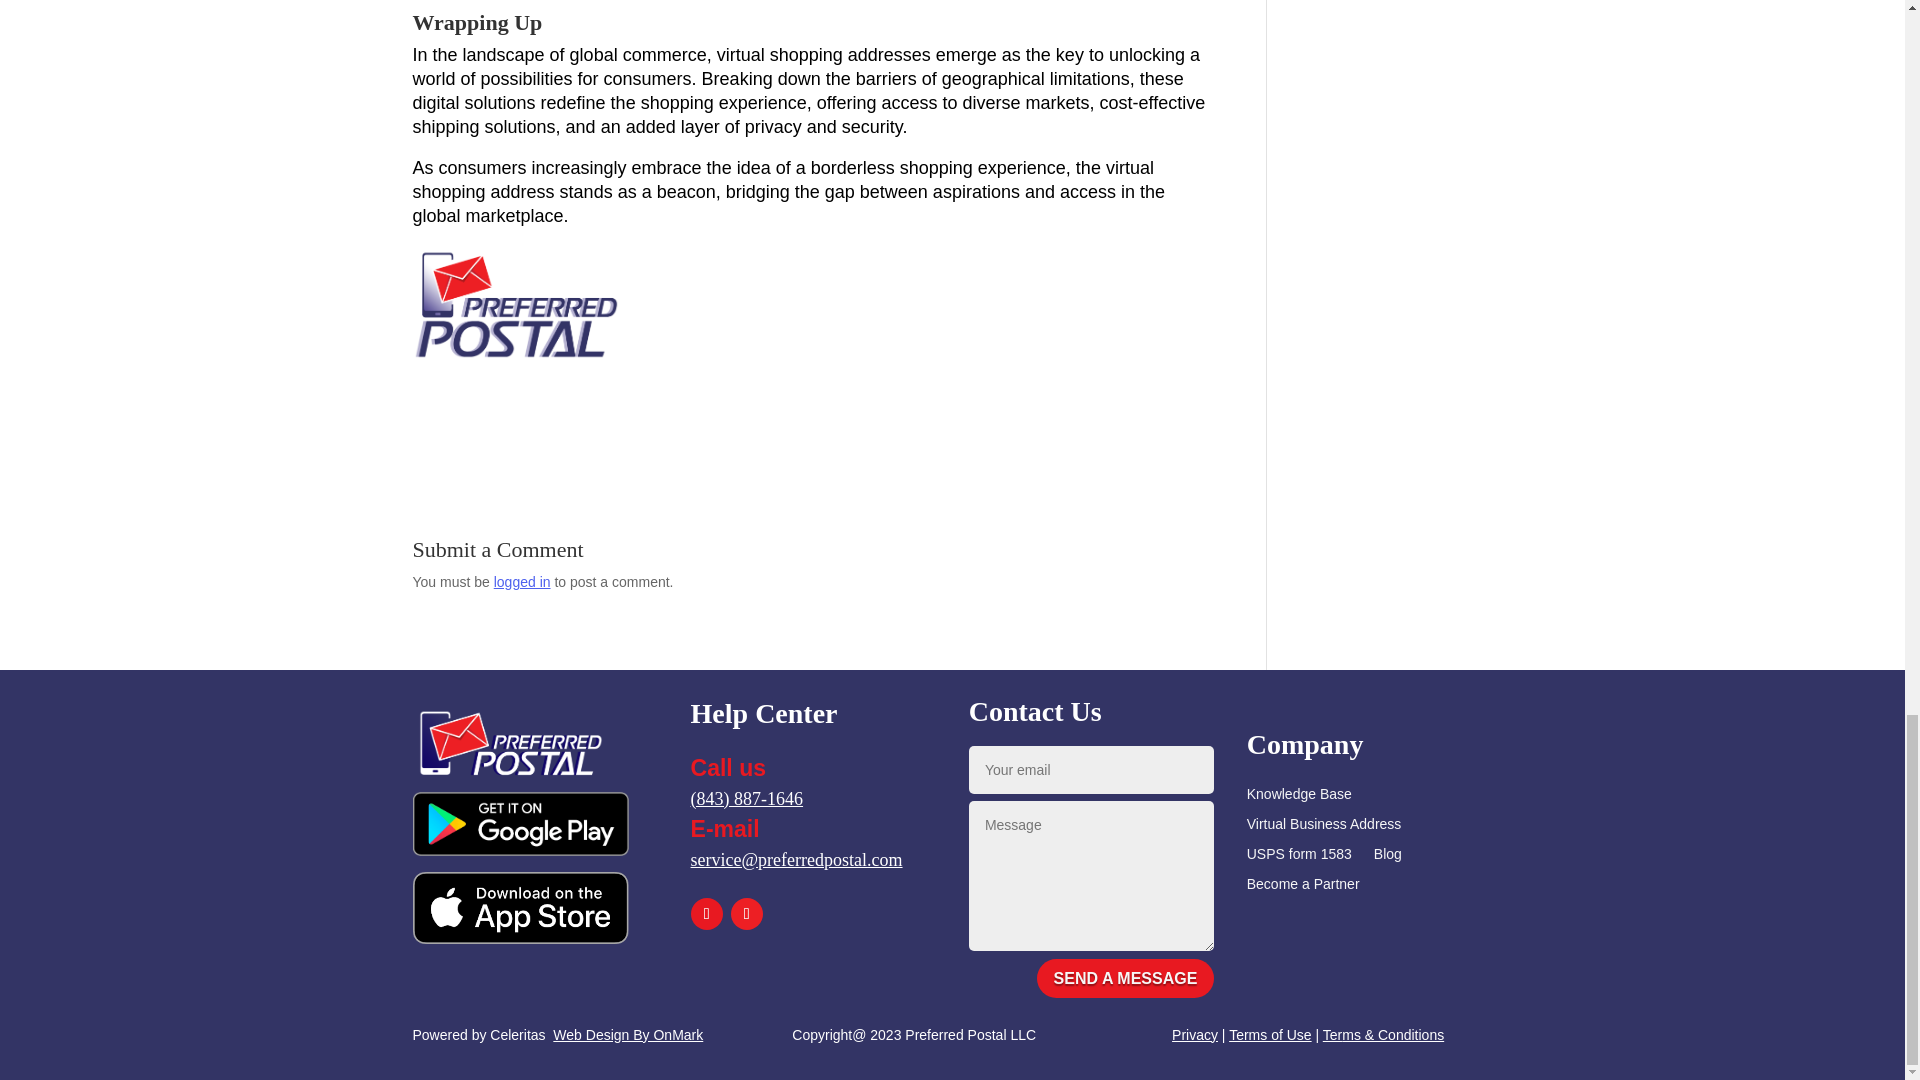  What do you see at coordinates (1388, 858) in the screenshot?
I see `Blog` at bounding box center [1388, 858].